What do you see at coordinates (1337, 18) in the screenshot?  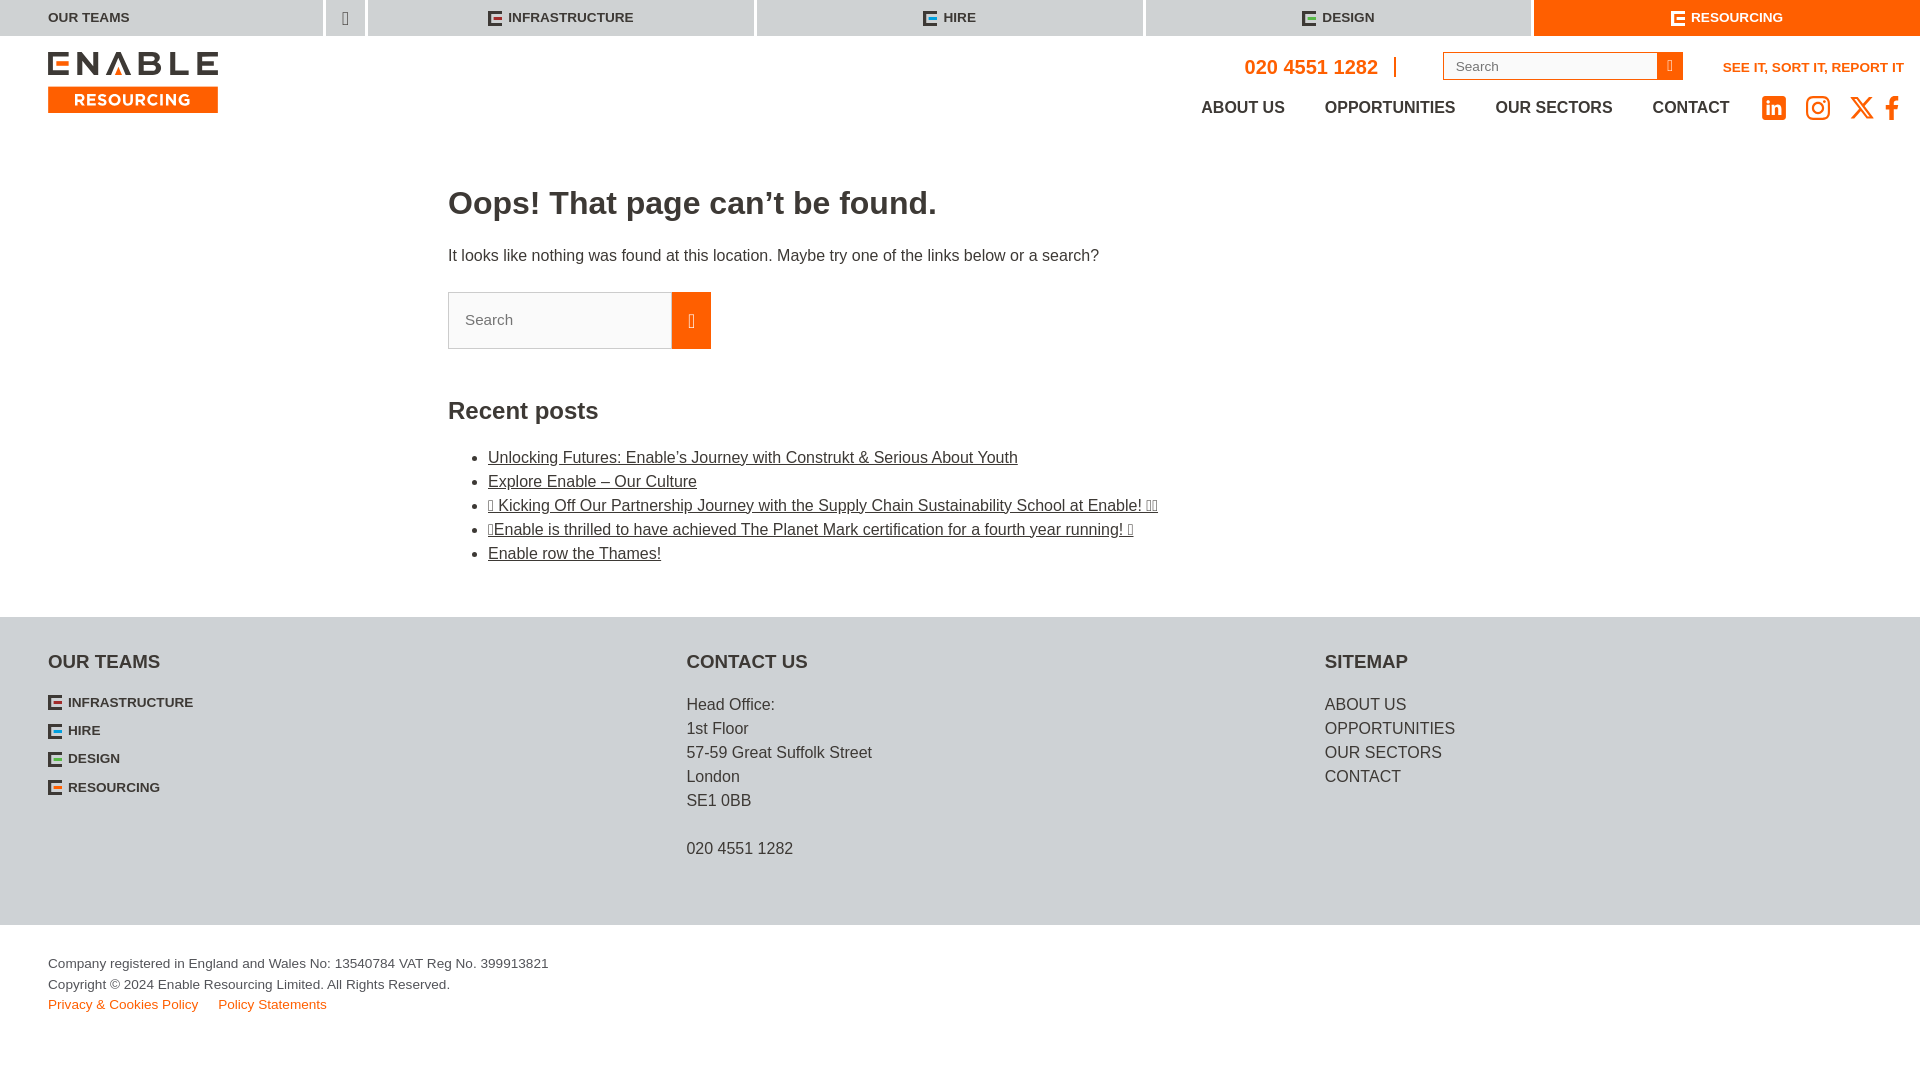 I see `DESIGN` at bounding box center [1337, 18].